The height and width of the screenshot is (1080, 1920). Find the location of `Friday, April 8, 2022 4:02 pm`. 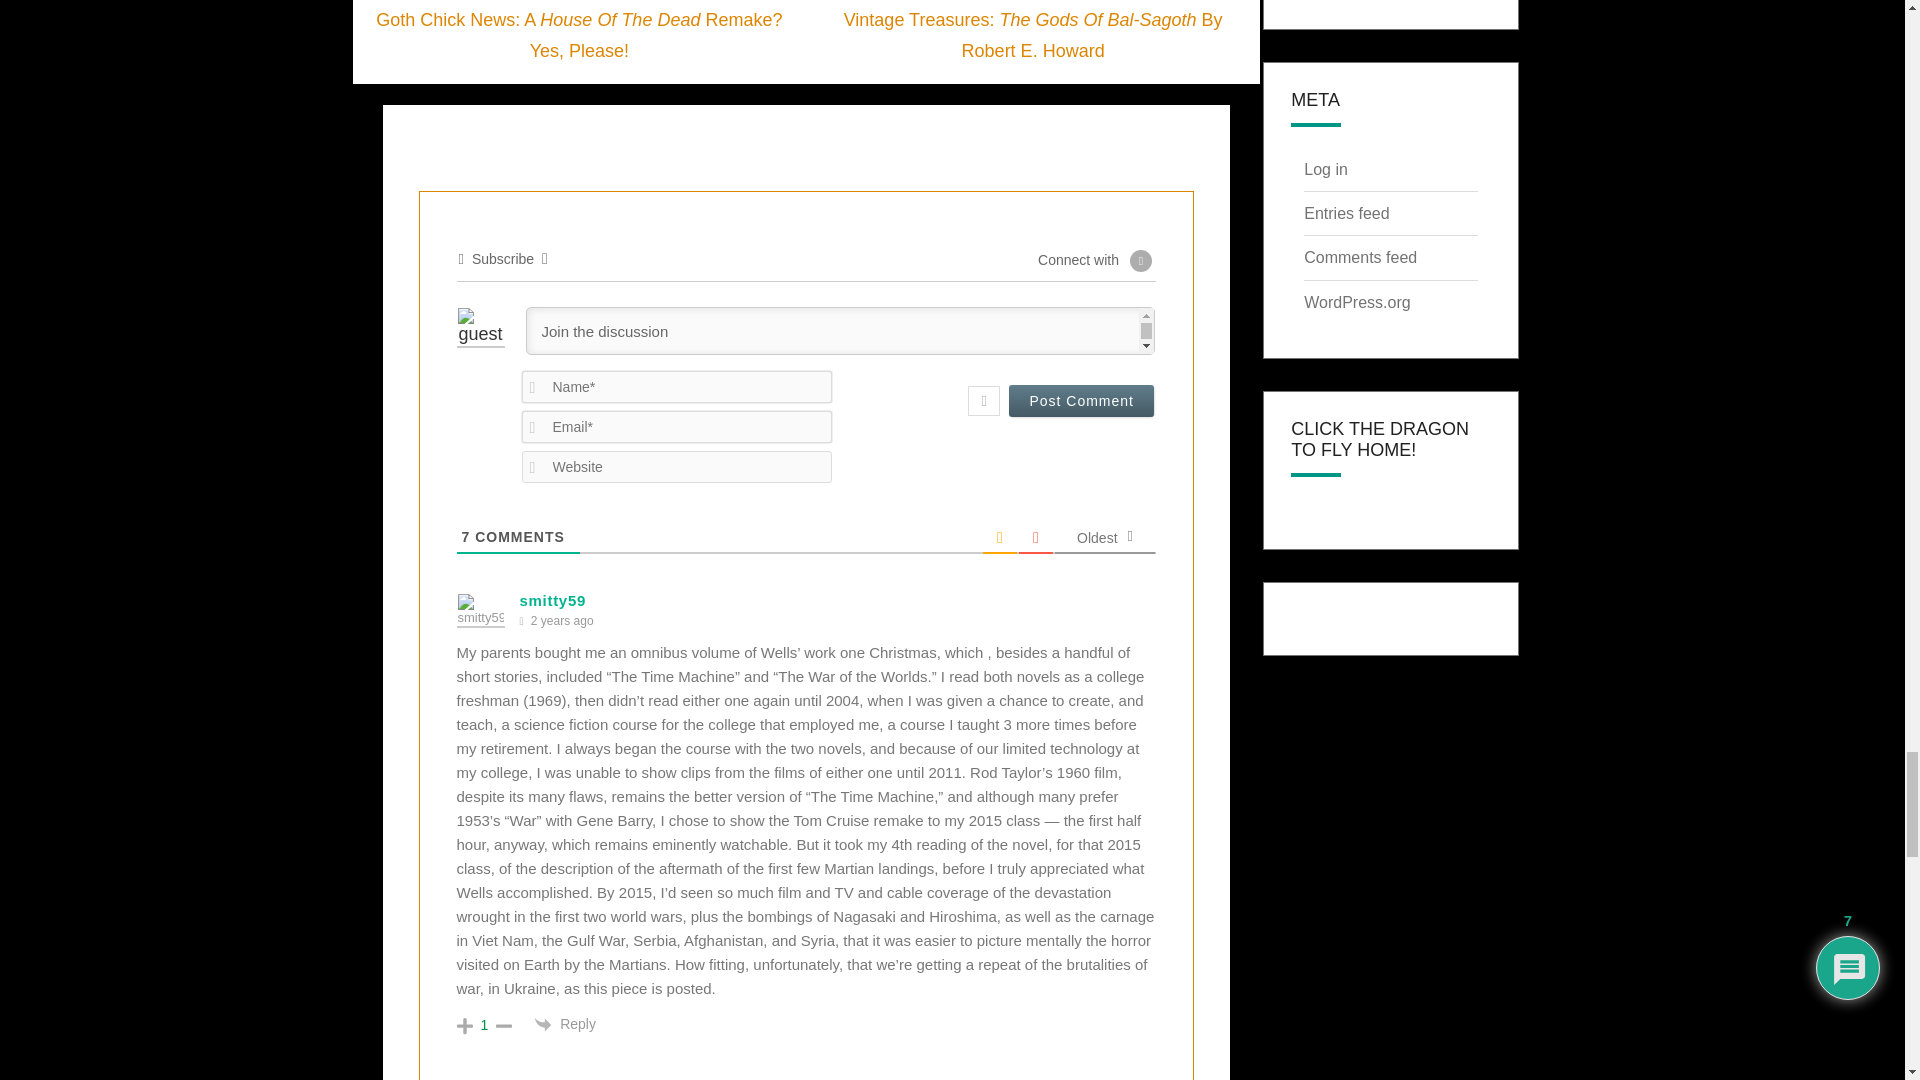

Friday, April 8, 2022 4:02 pm is located at coordinates (562, 621).